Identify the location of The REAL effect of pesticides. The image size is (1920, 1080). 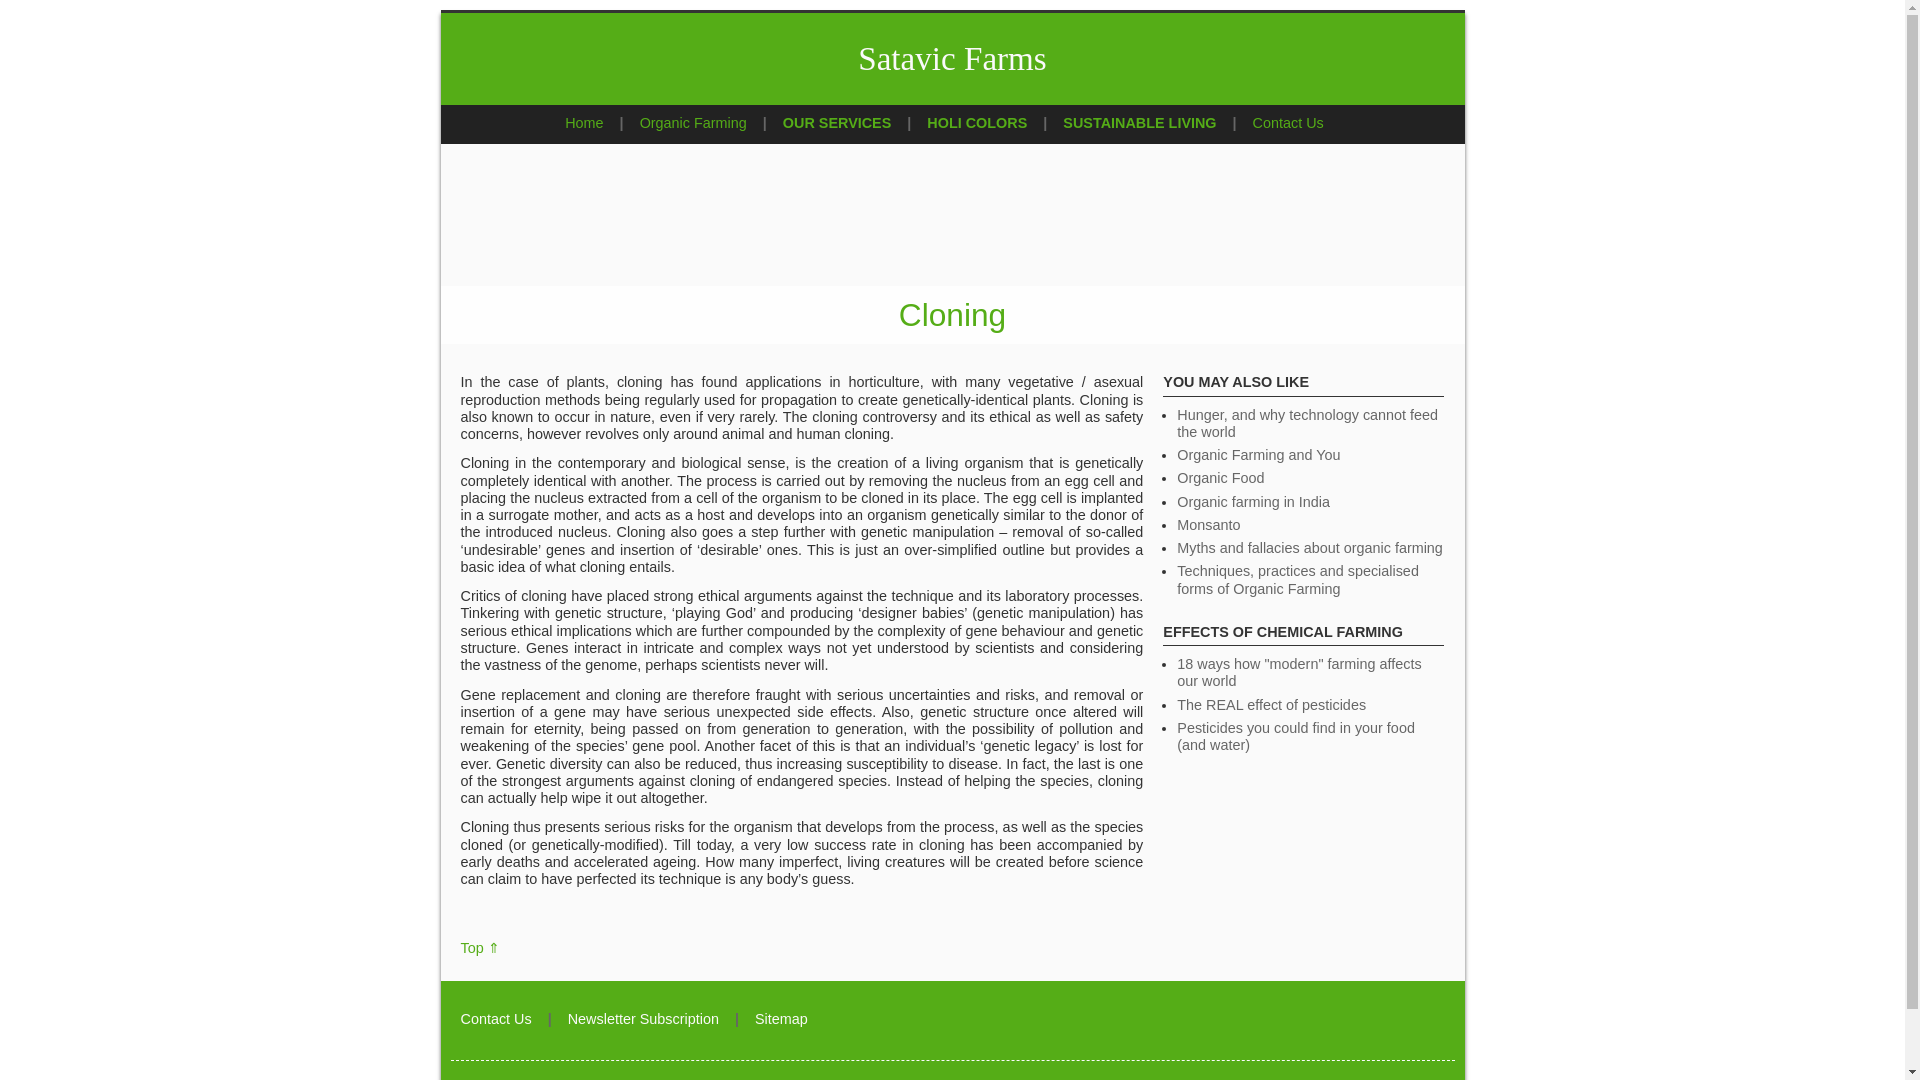
(1270, 704).